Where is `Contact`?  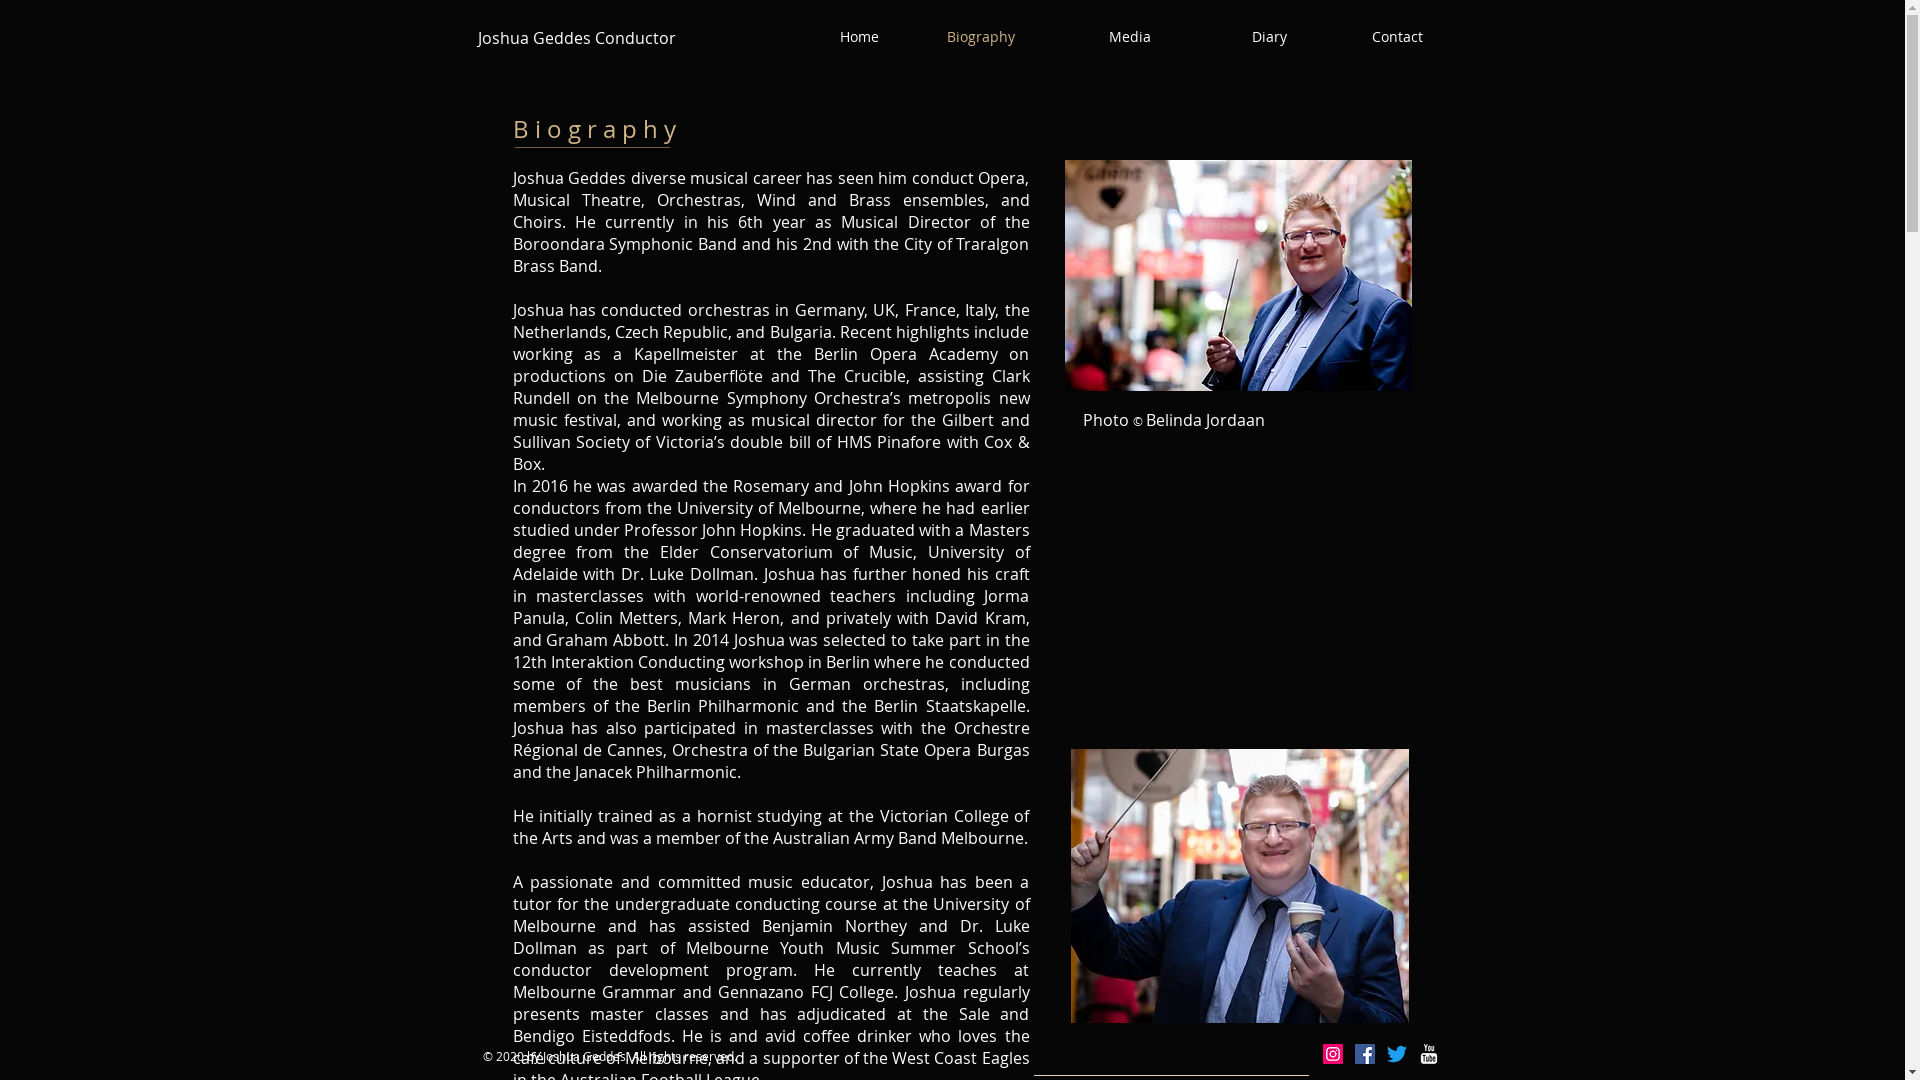 Contact is located at coordinates (1370, 37).